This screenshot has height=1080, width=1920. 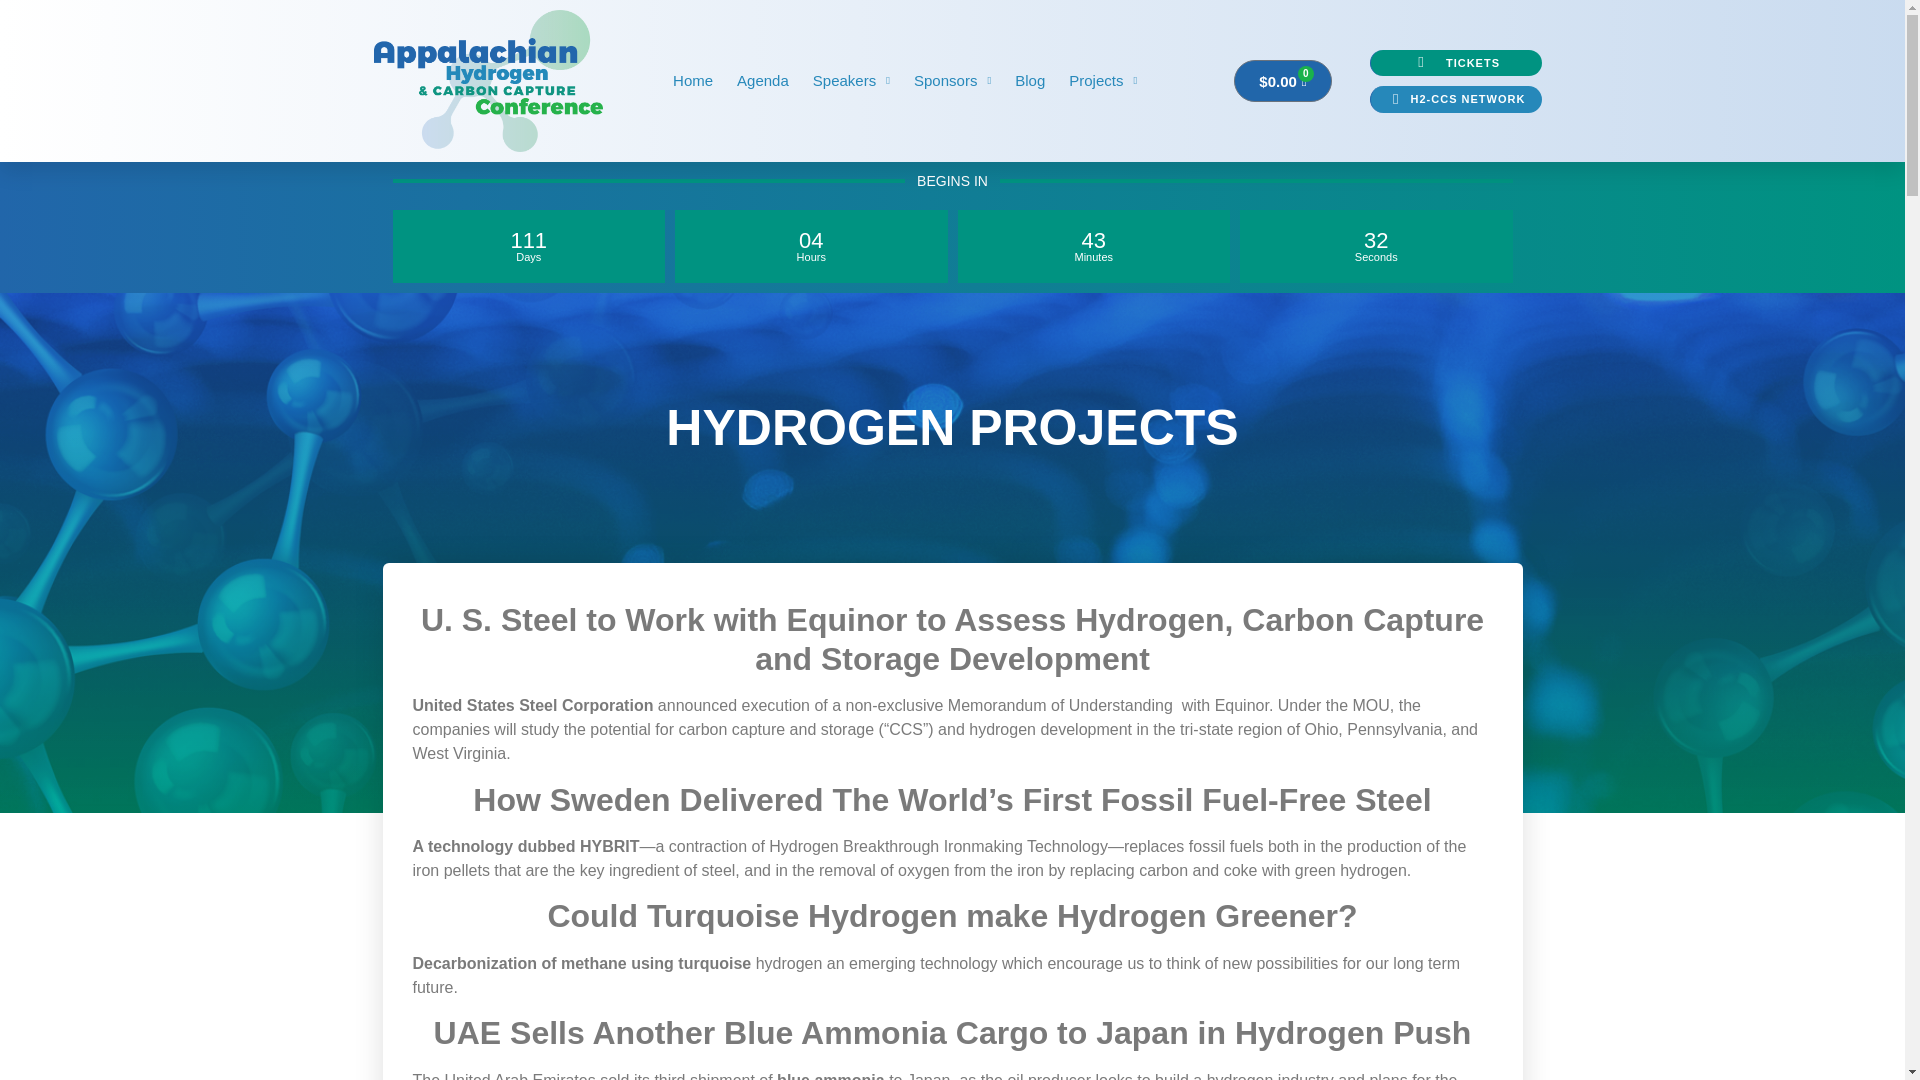 What do you see at coordinates (763, 80) in the screenshot?
I see `Agenda` at bounding box center [763, 80].